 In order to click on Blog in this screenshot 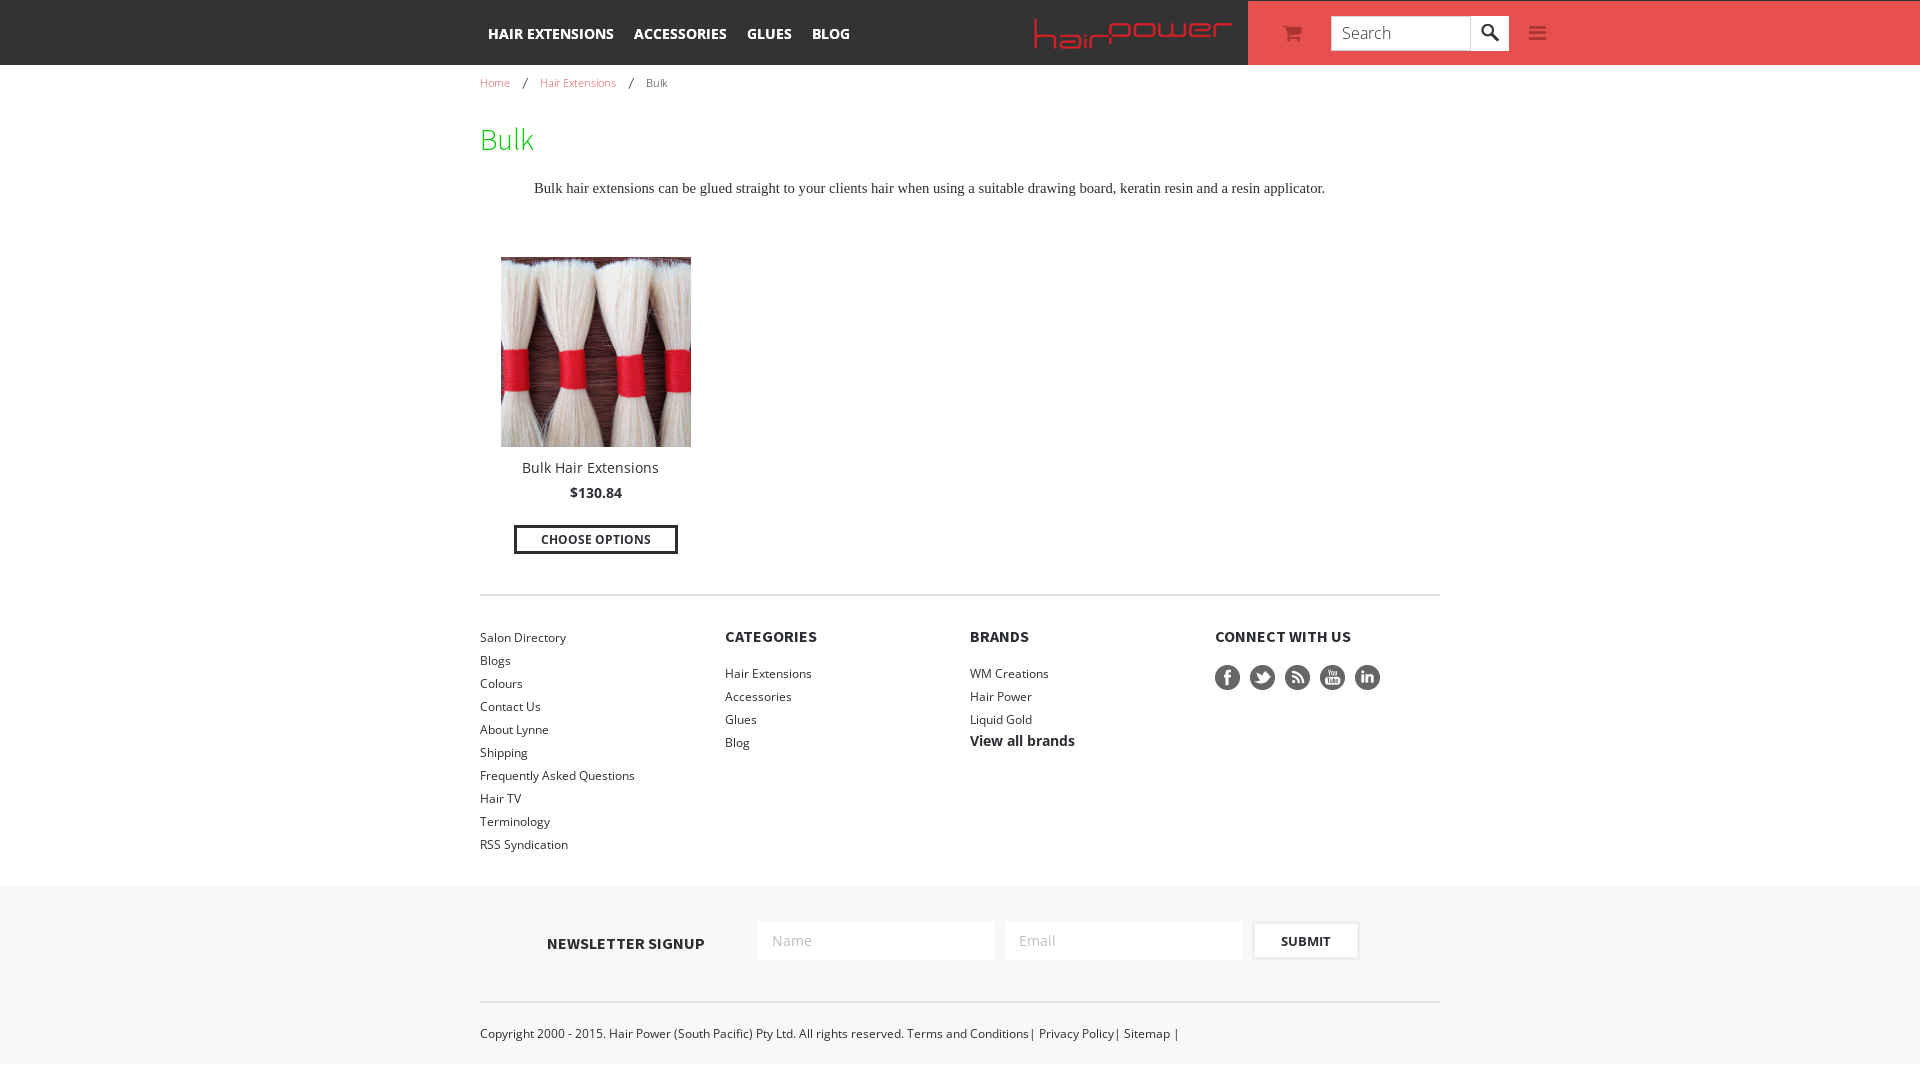, I will do `click(838, 742)`.